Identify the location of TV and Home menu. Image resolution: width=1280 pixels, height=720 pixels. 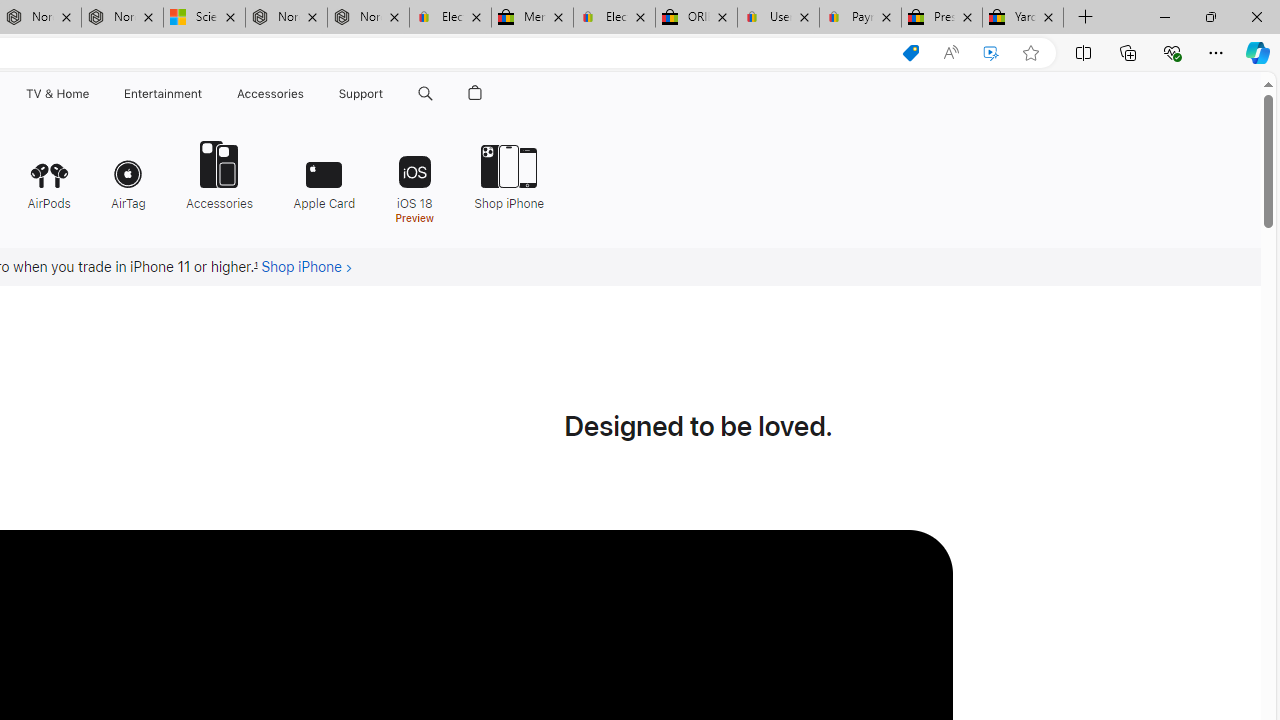
(92, 94).